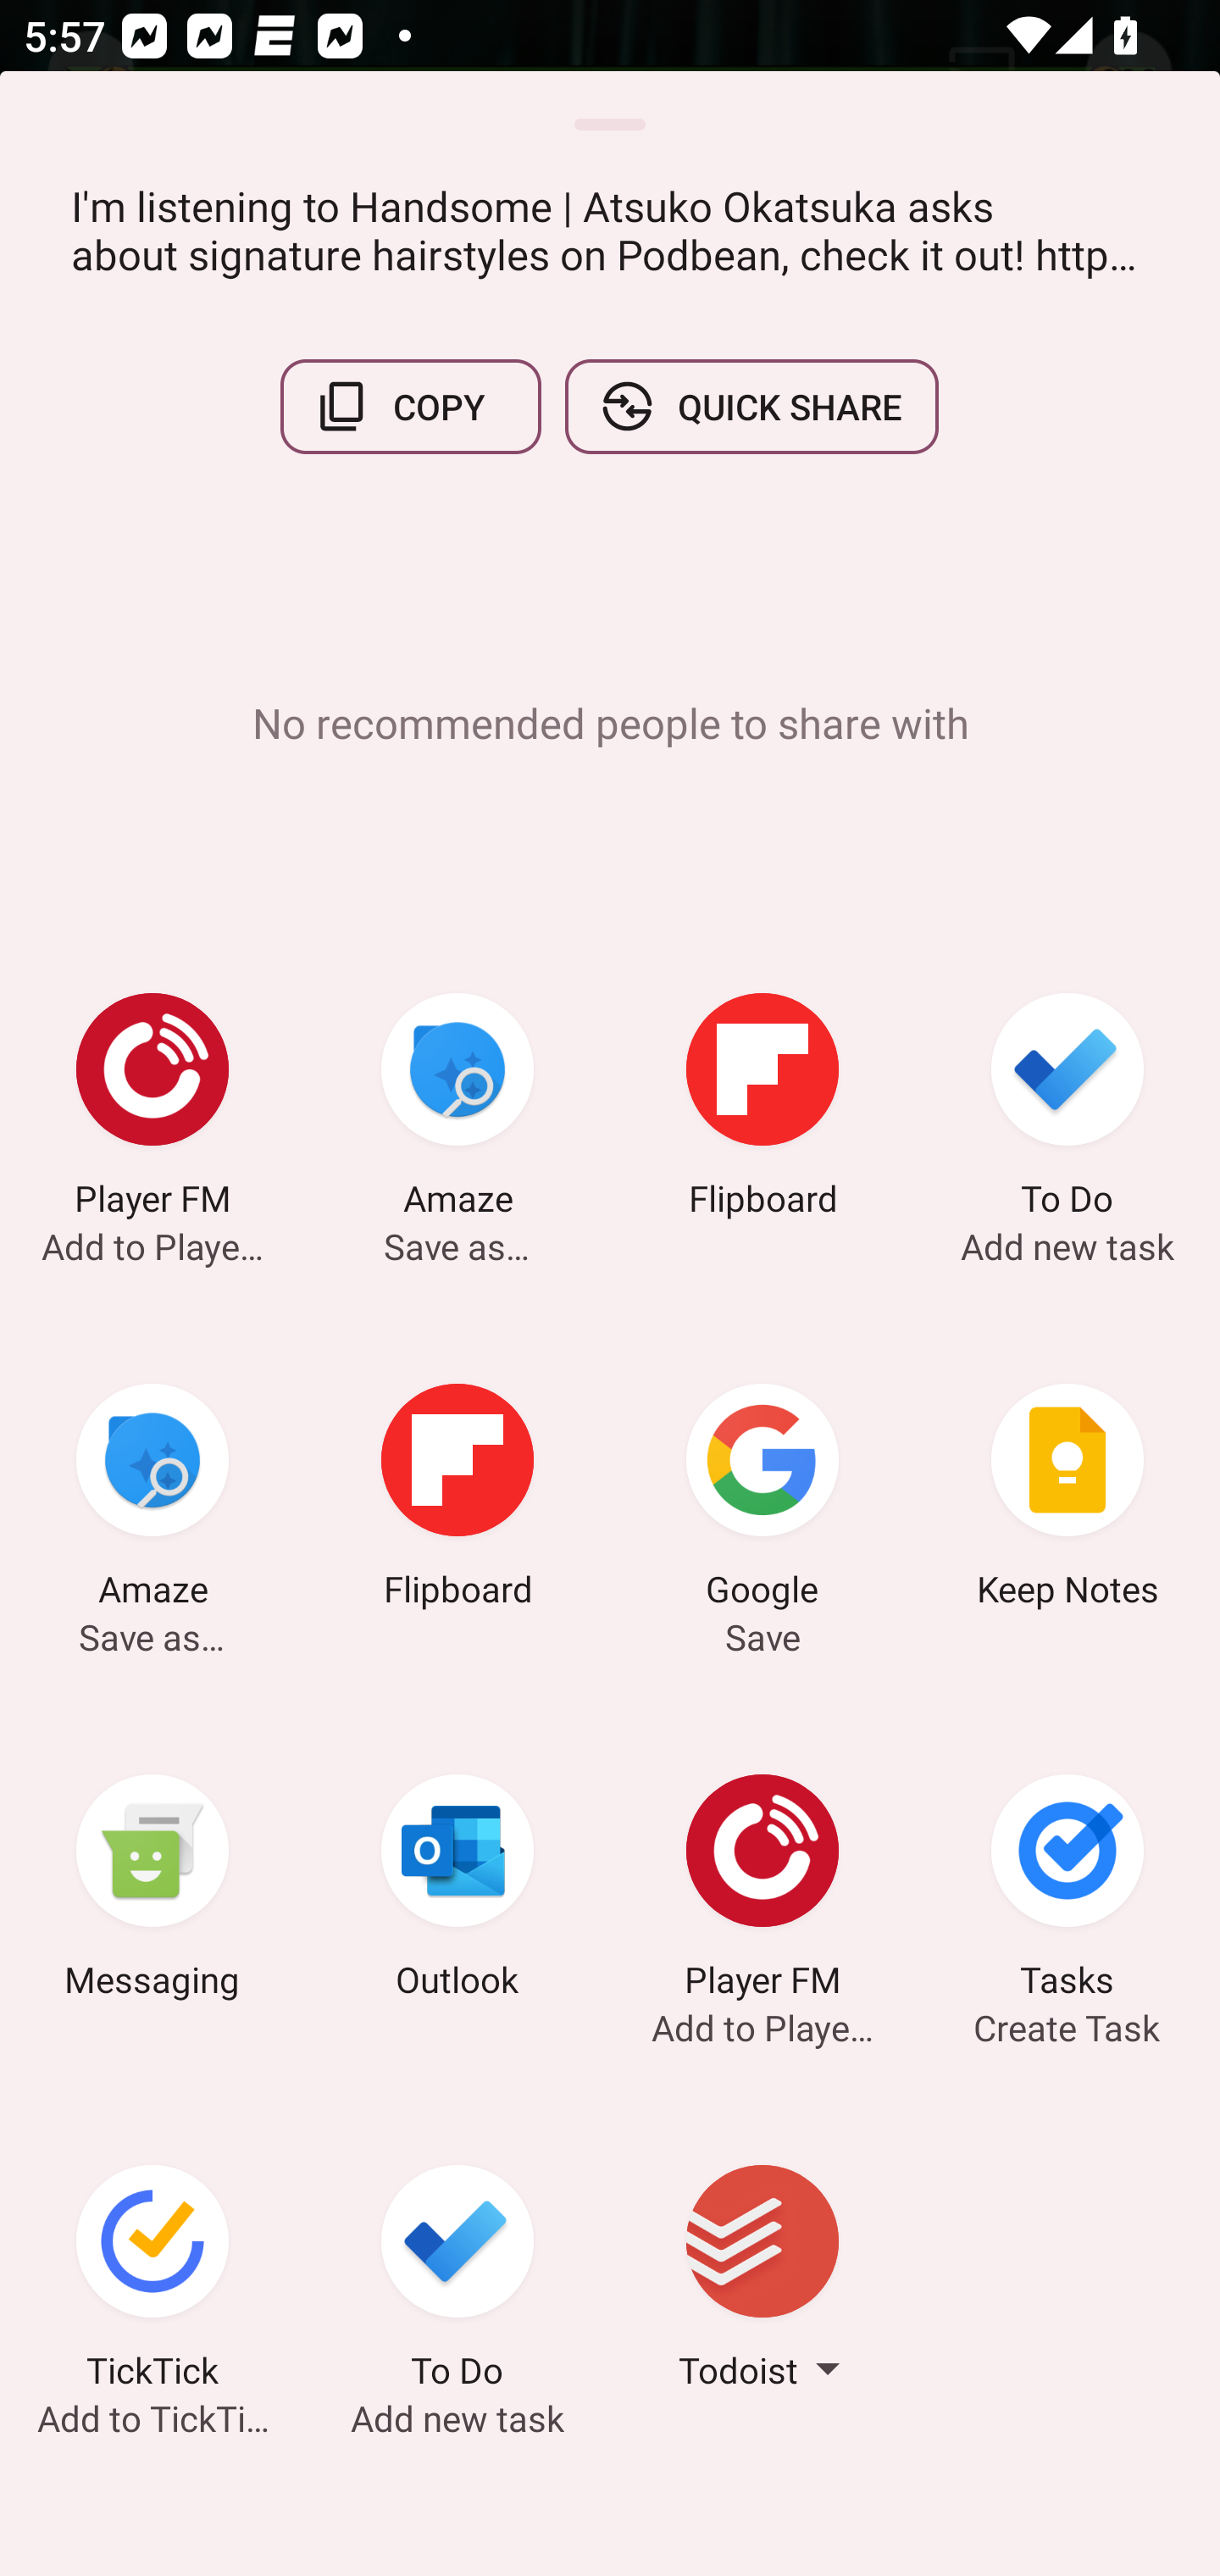 This screenshot has height=2576, width=1220. Describe the element at coordinates (762, 1110) in the screenshot. I see `Flipboard` at that location.